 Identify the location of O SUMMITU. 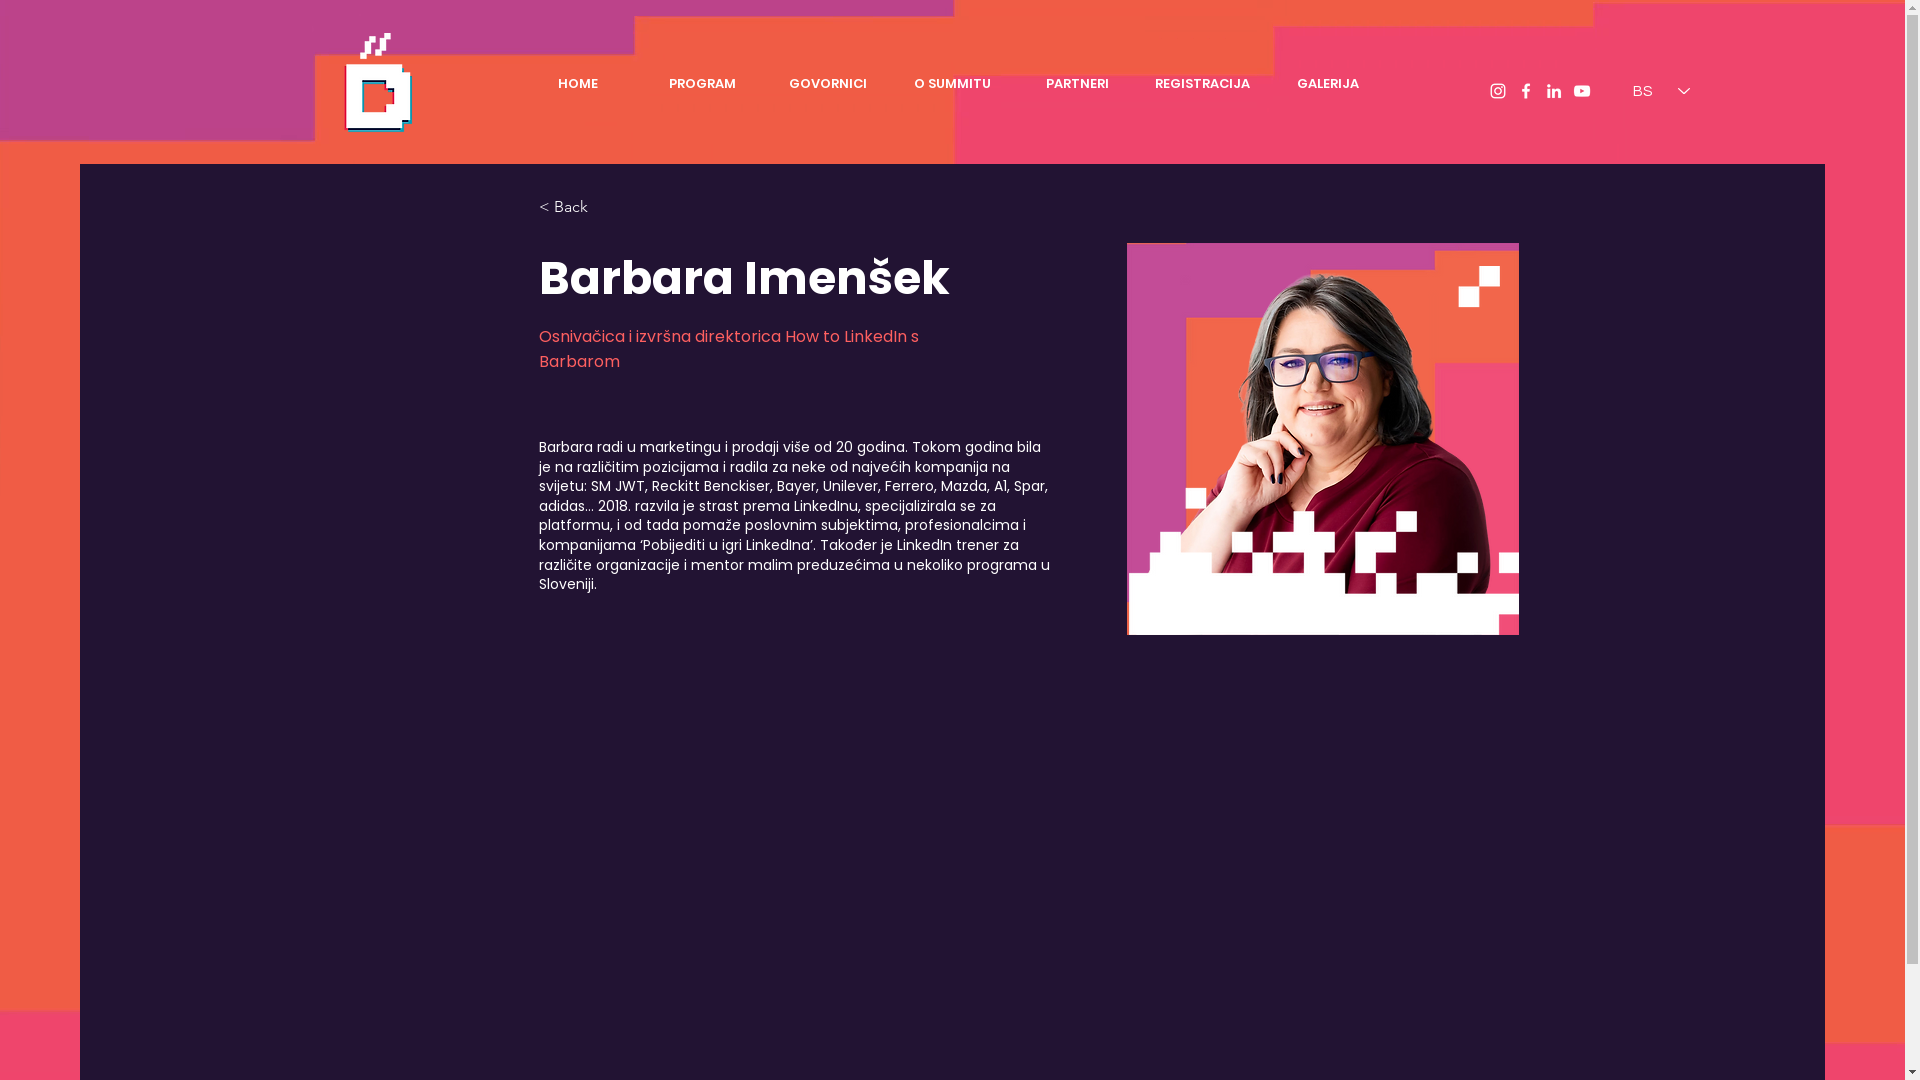
(952, 84).